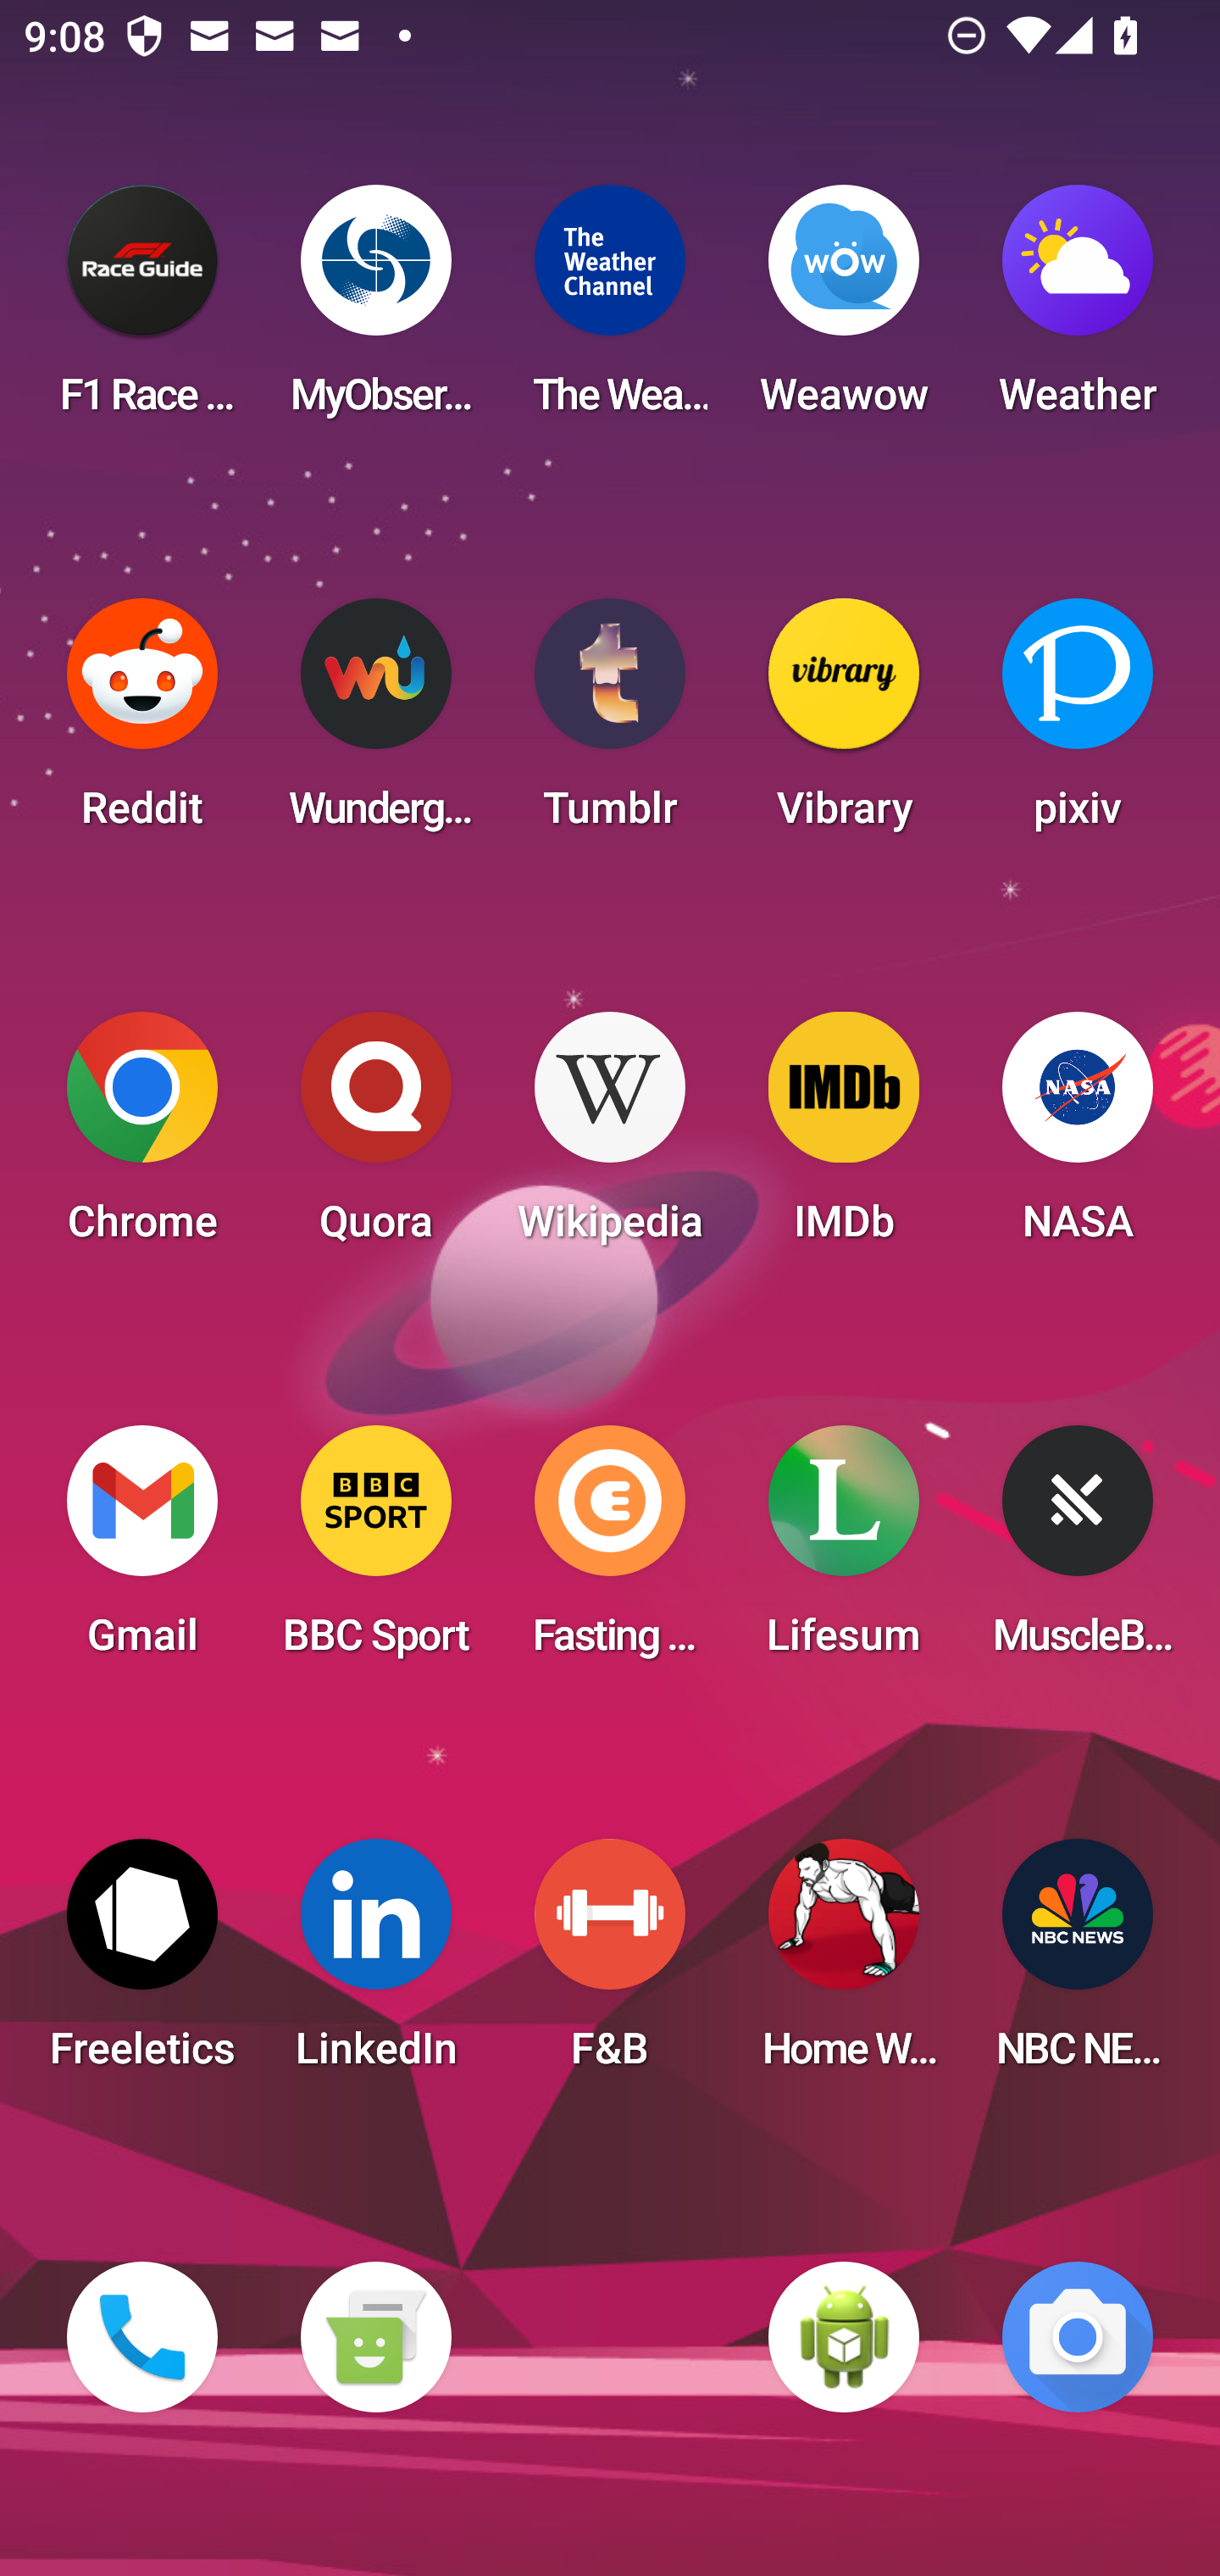 The height and width of the screenshot is (2576, 1220). I want to click on MyObservatory, so click(375, 310).